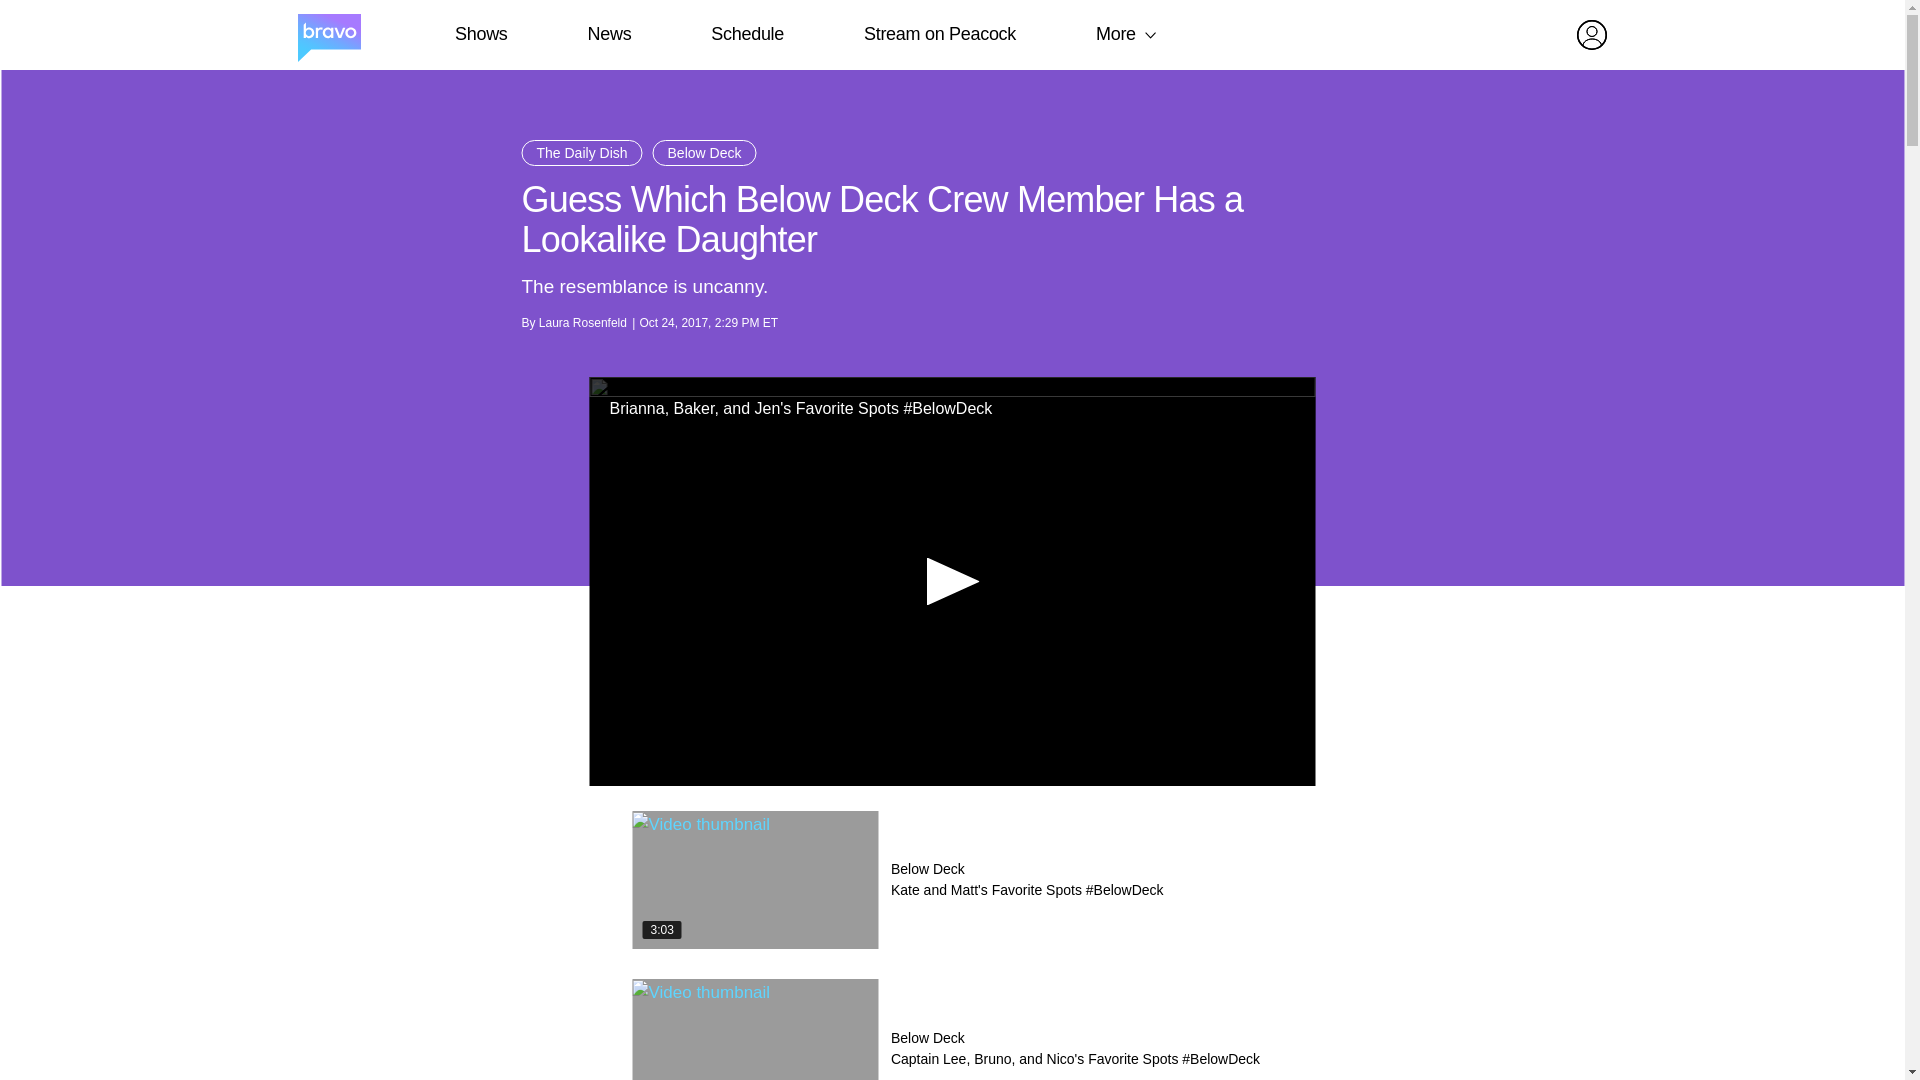 The height and width of the screenshot is (1080, 1920). Describe the element at coordinates (746, 34) in the screenshot. I see `Schedule` at that location.